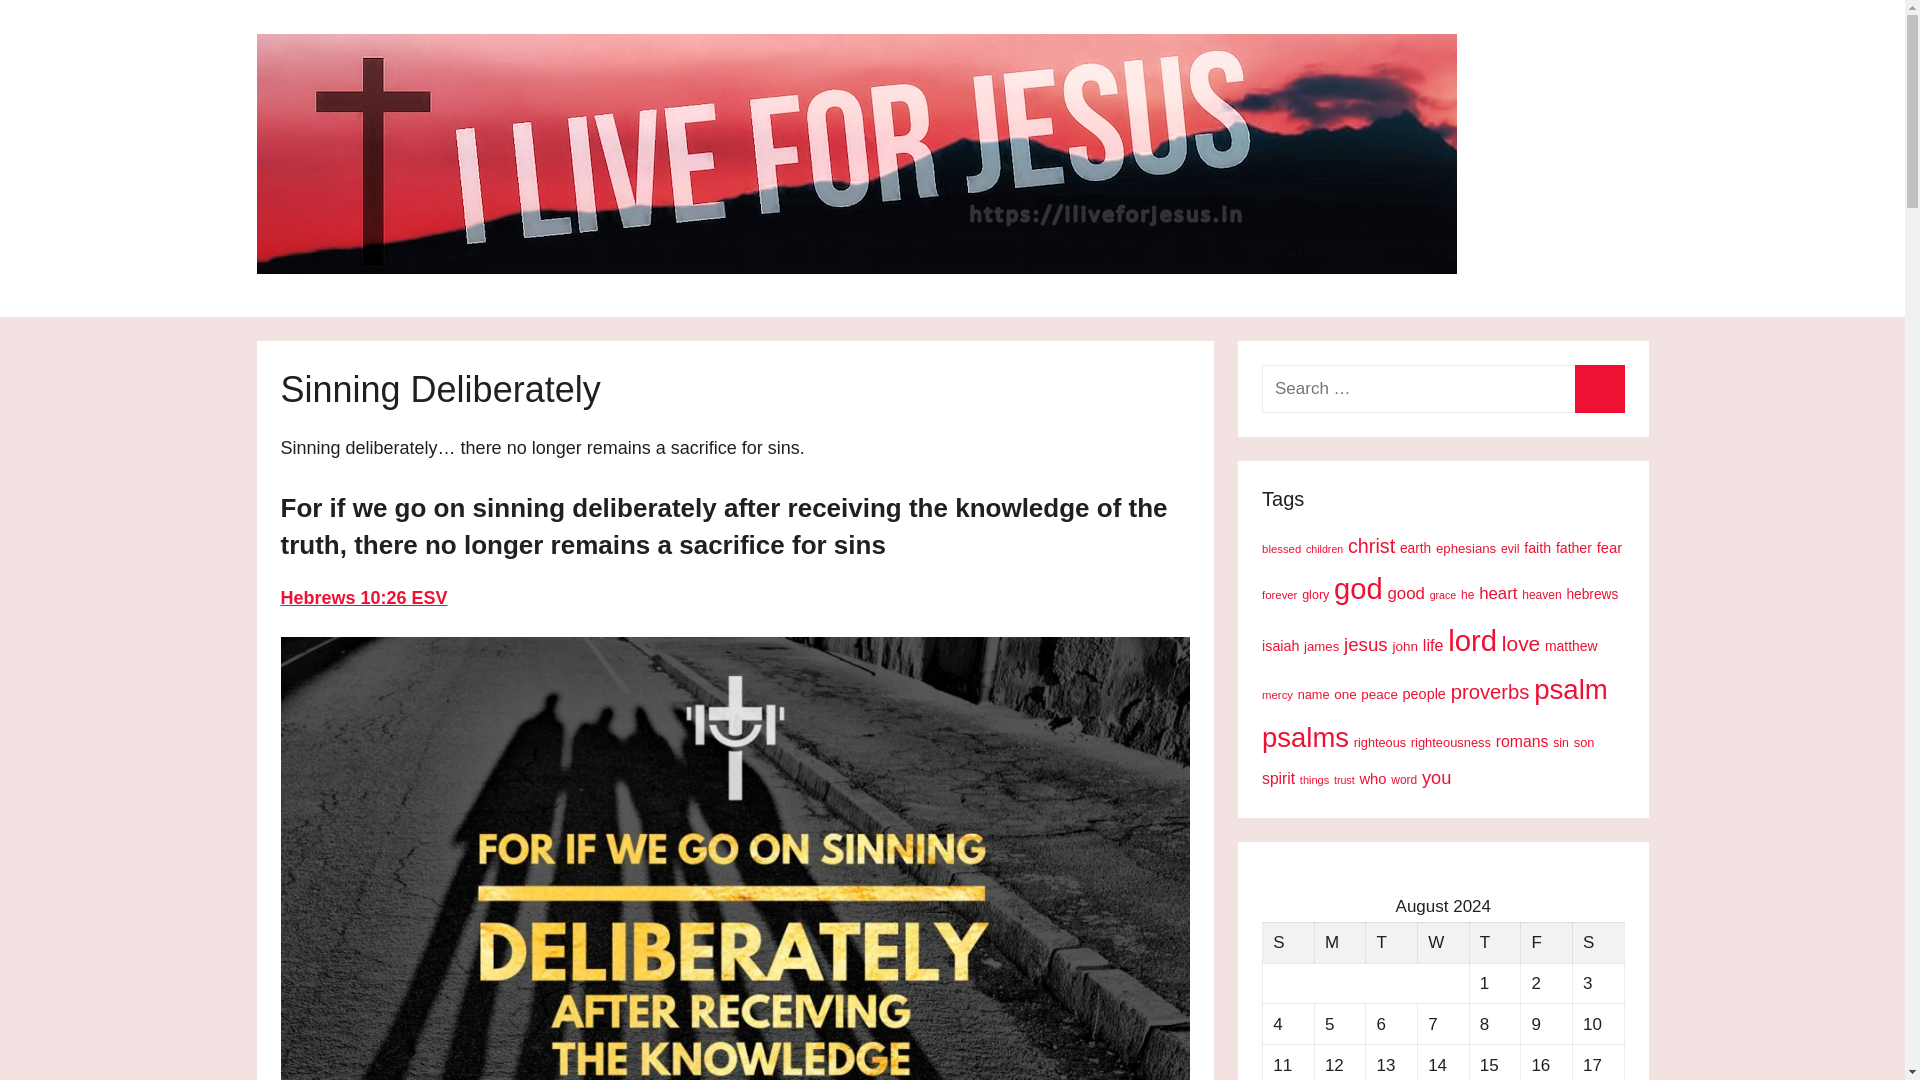 This screenshot has width=1920, height=1080. What do you see at coordinates (1573, 548) in the screenshot?
I see `father` at bounding box center [1573, 548].